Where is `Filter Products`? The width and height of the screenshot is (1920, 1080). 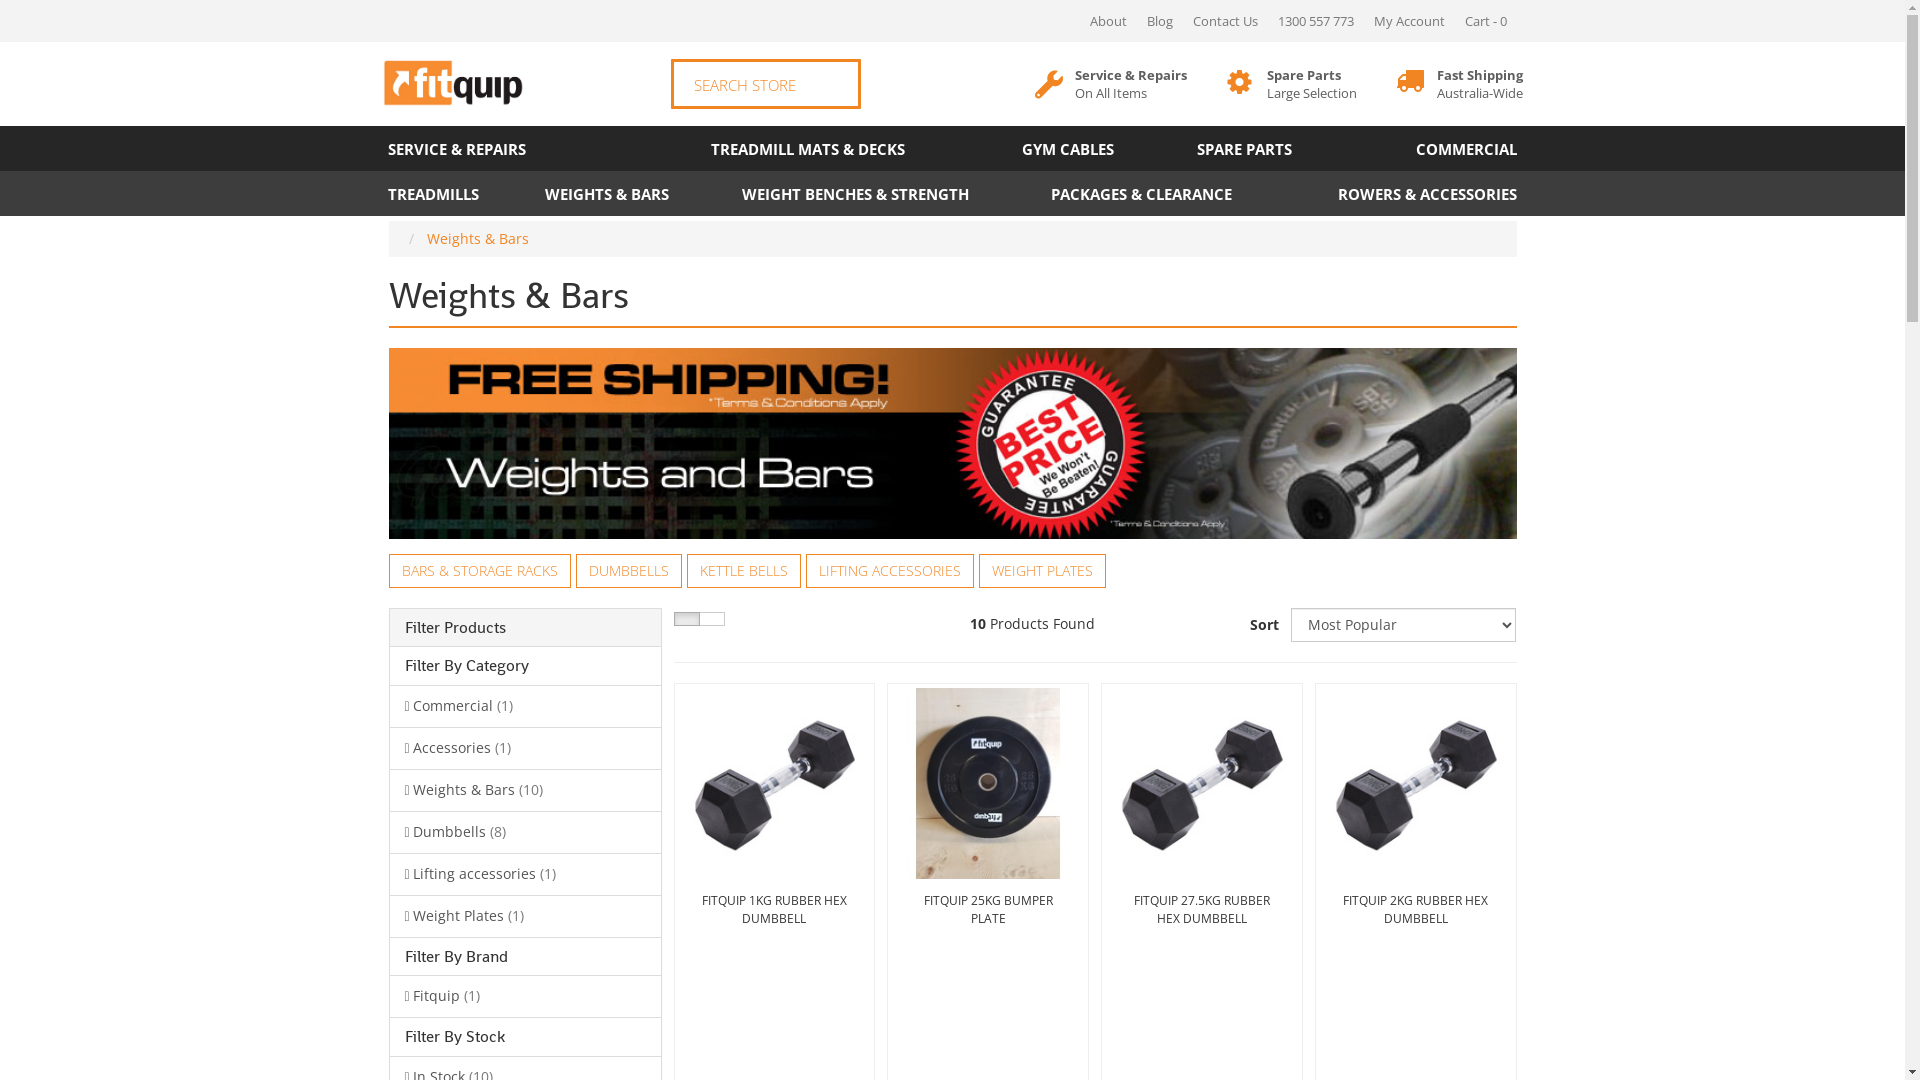
Filter Products is located at coordinates (524, 628).